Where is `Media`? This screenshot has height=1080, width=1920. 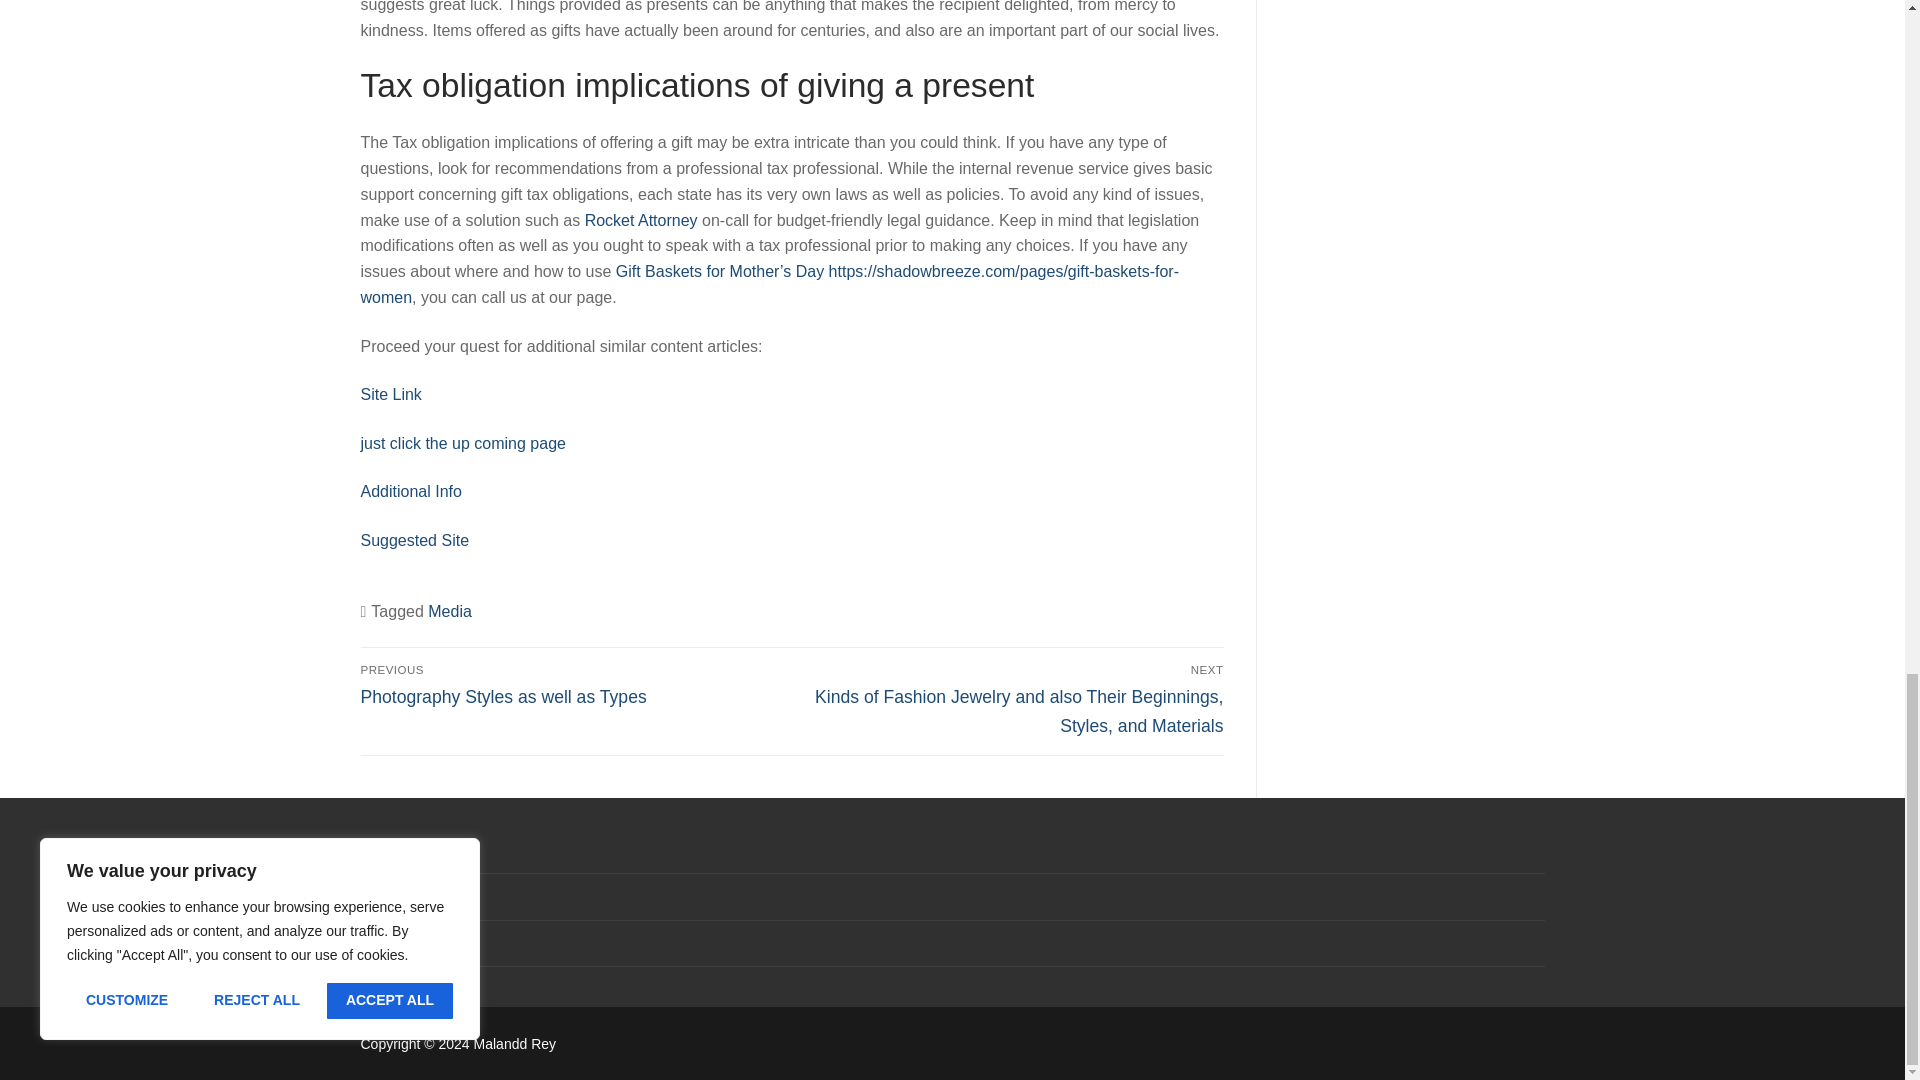
Media is located at coordinates (642, 220).